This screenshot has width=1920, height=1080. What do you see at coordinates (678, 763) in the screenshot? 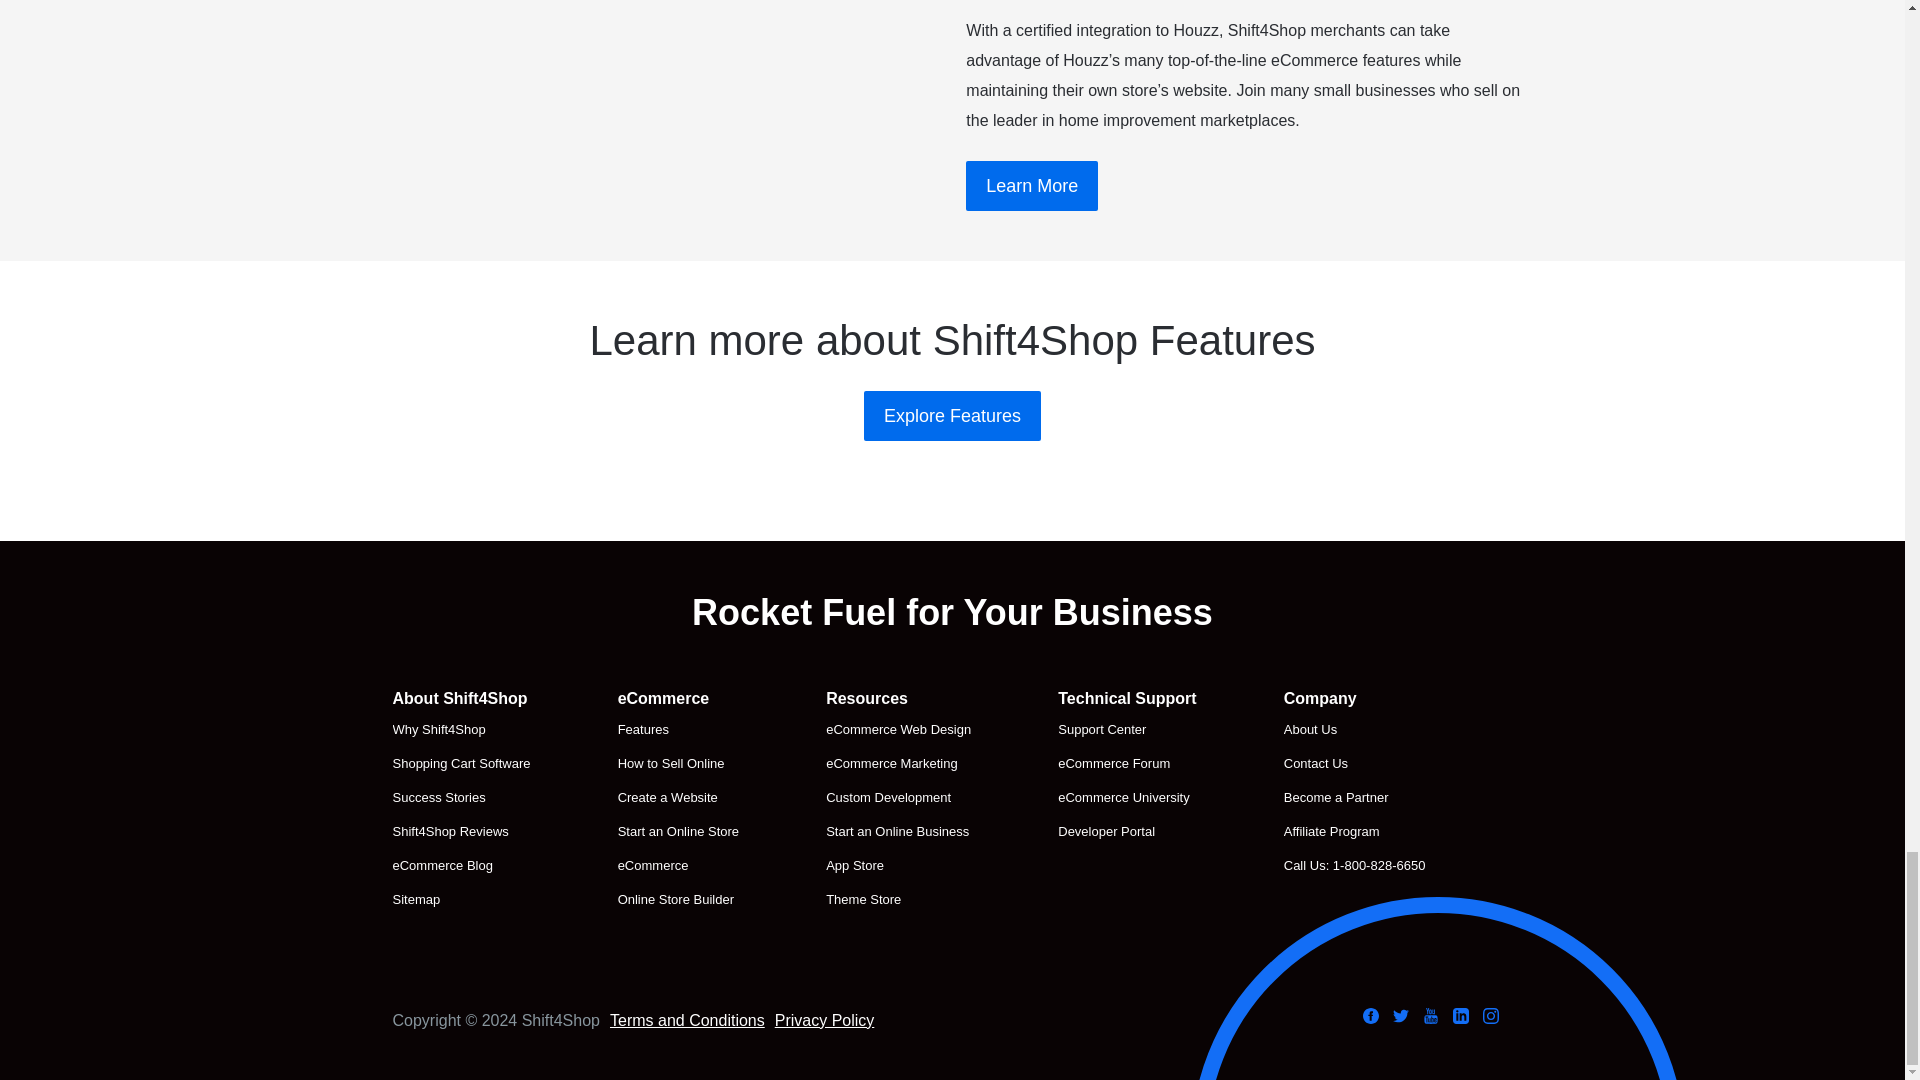
I see `How to Sell Online` at bounding box center [678, 763].